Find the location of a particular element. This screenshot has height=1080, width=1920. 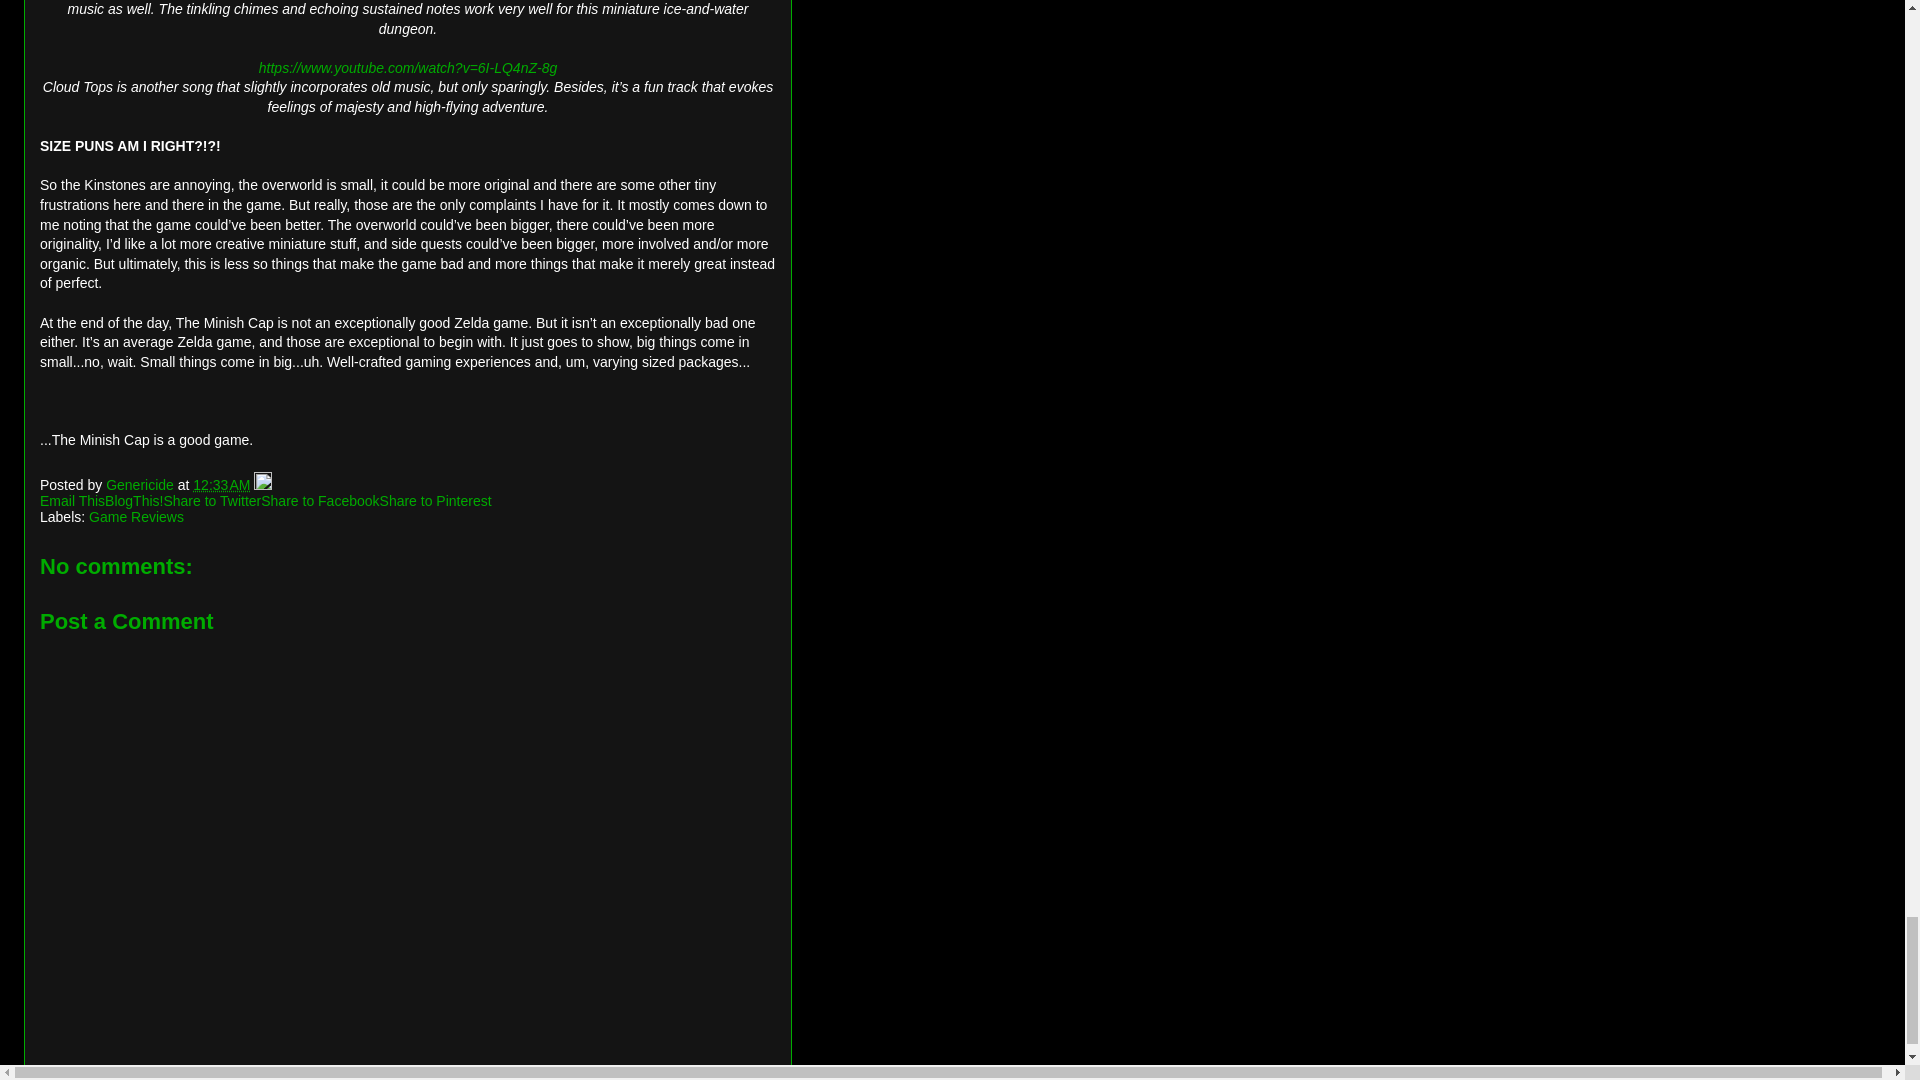

Edit Post is located at coordinates (262, 484).